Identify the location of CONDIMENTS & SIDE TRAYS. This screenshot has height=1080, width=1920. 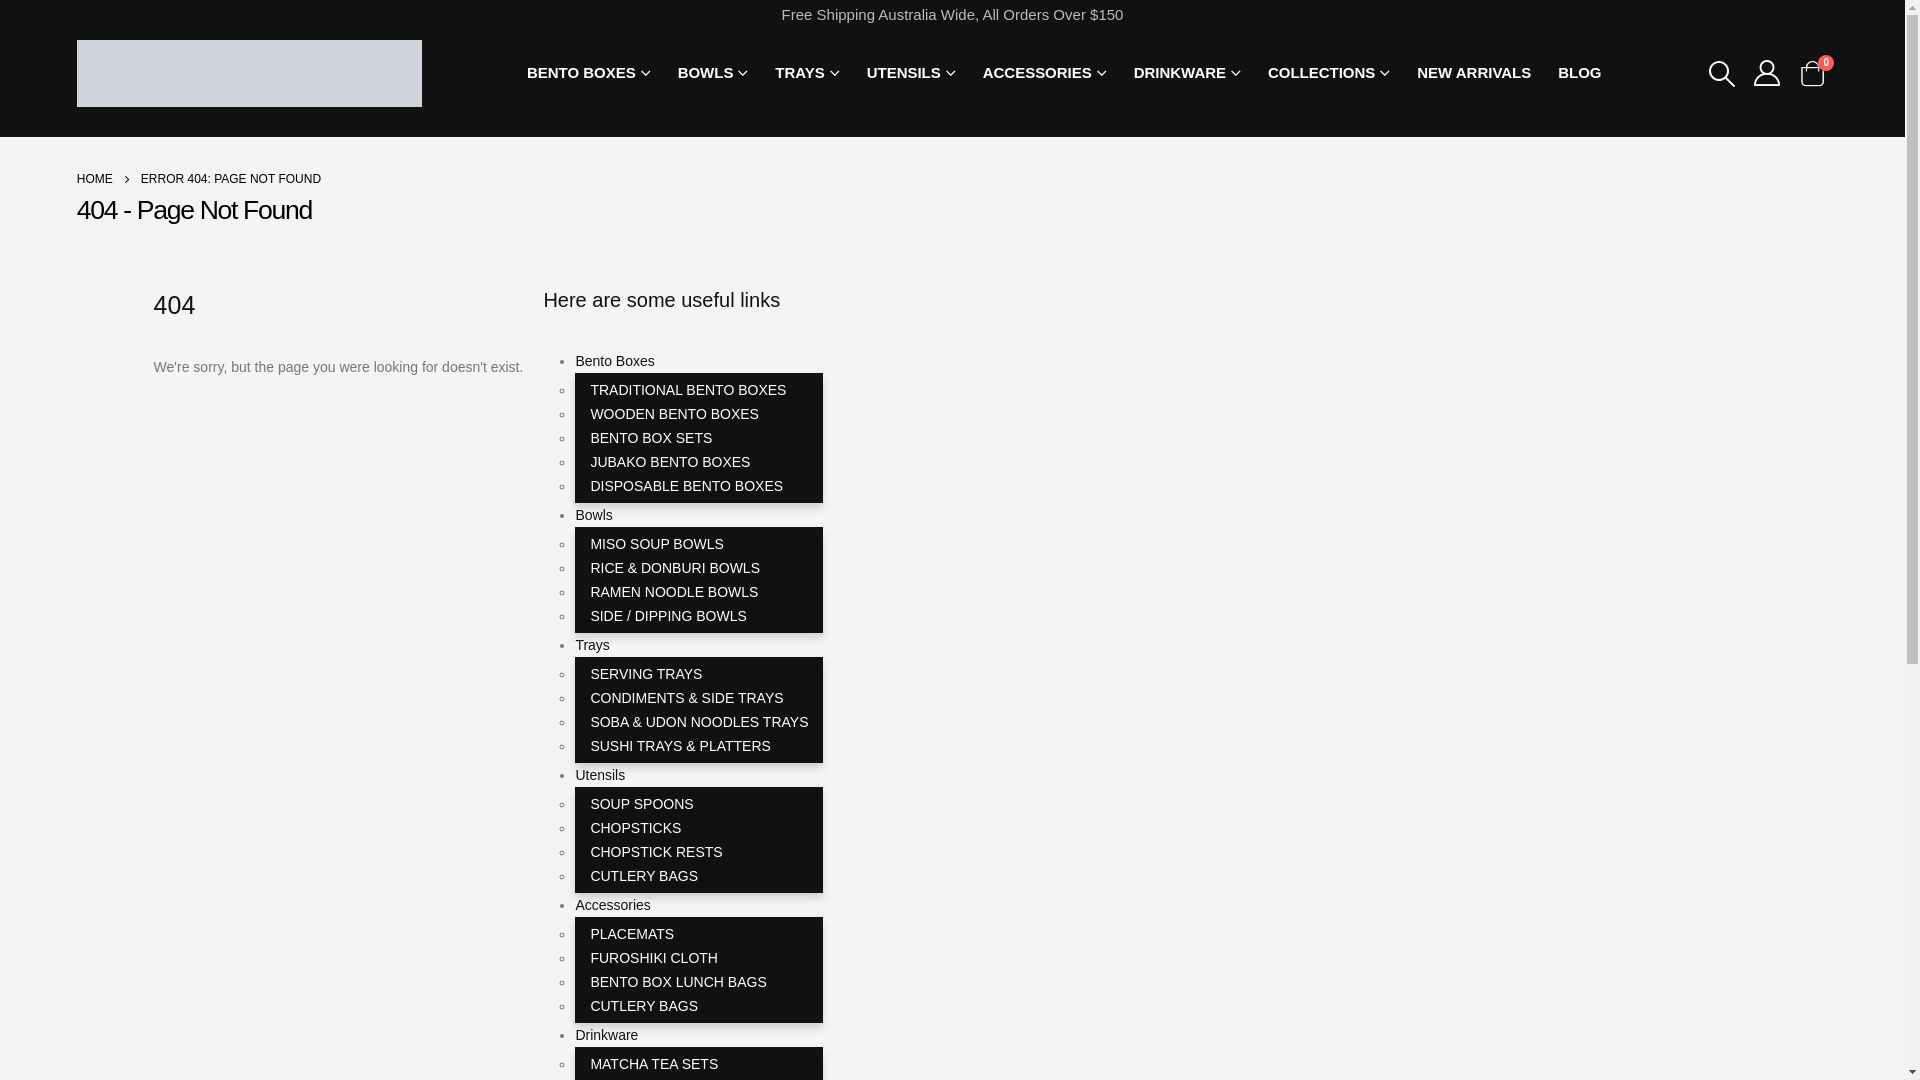
(686, 698).